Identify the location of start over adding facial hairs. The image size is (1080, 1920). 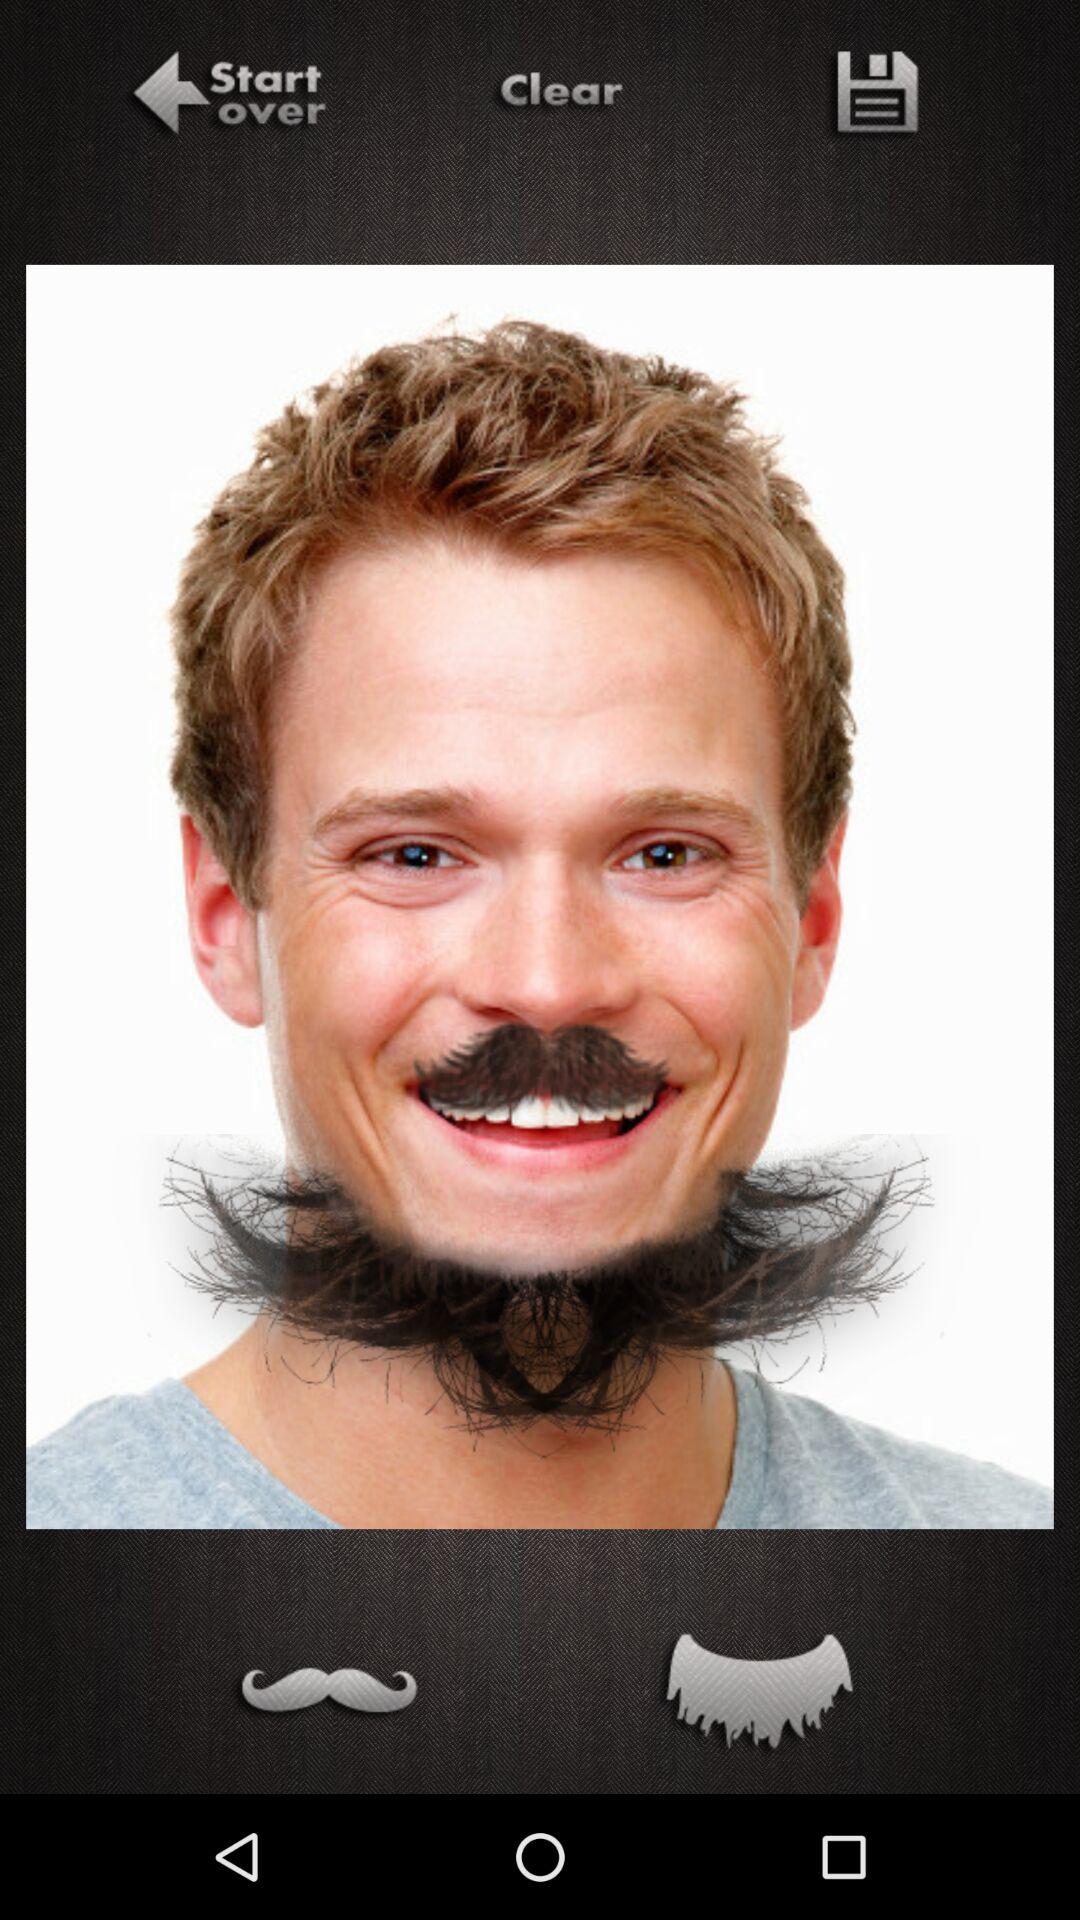
(225, 97).